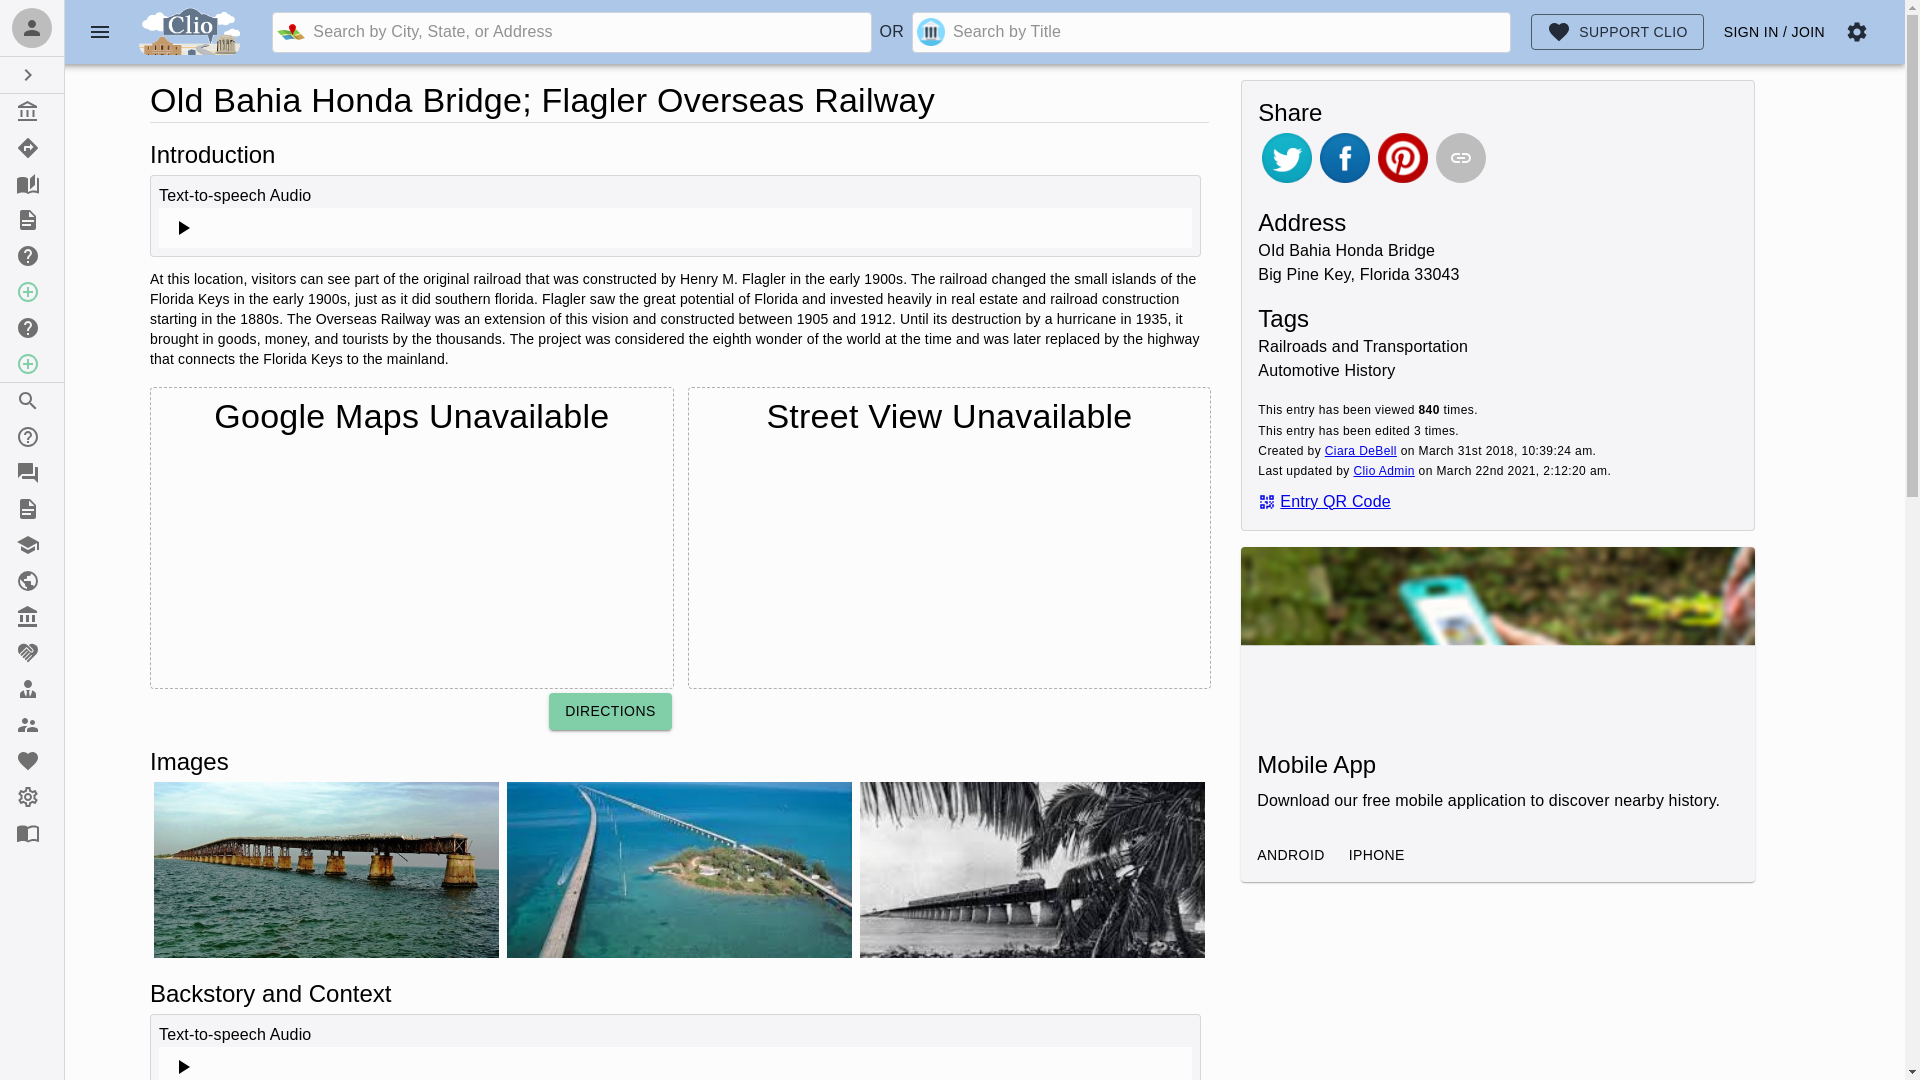 The height and width of the screenshot is (1080, 1920). What do you see at coordinates (32, 617) in the screenshot?
I see `Clio for Museums` at bounding box center [32, 617].